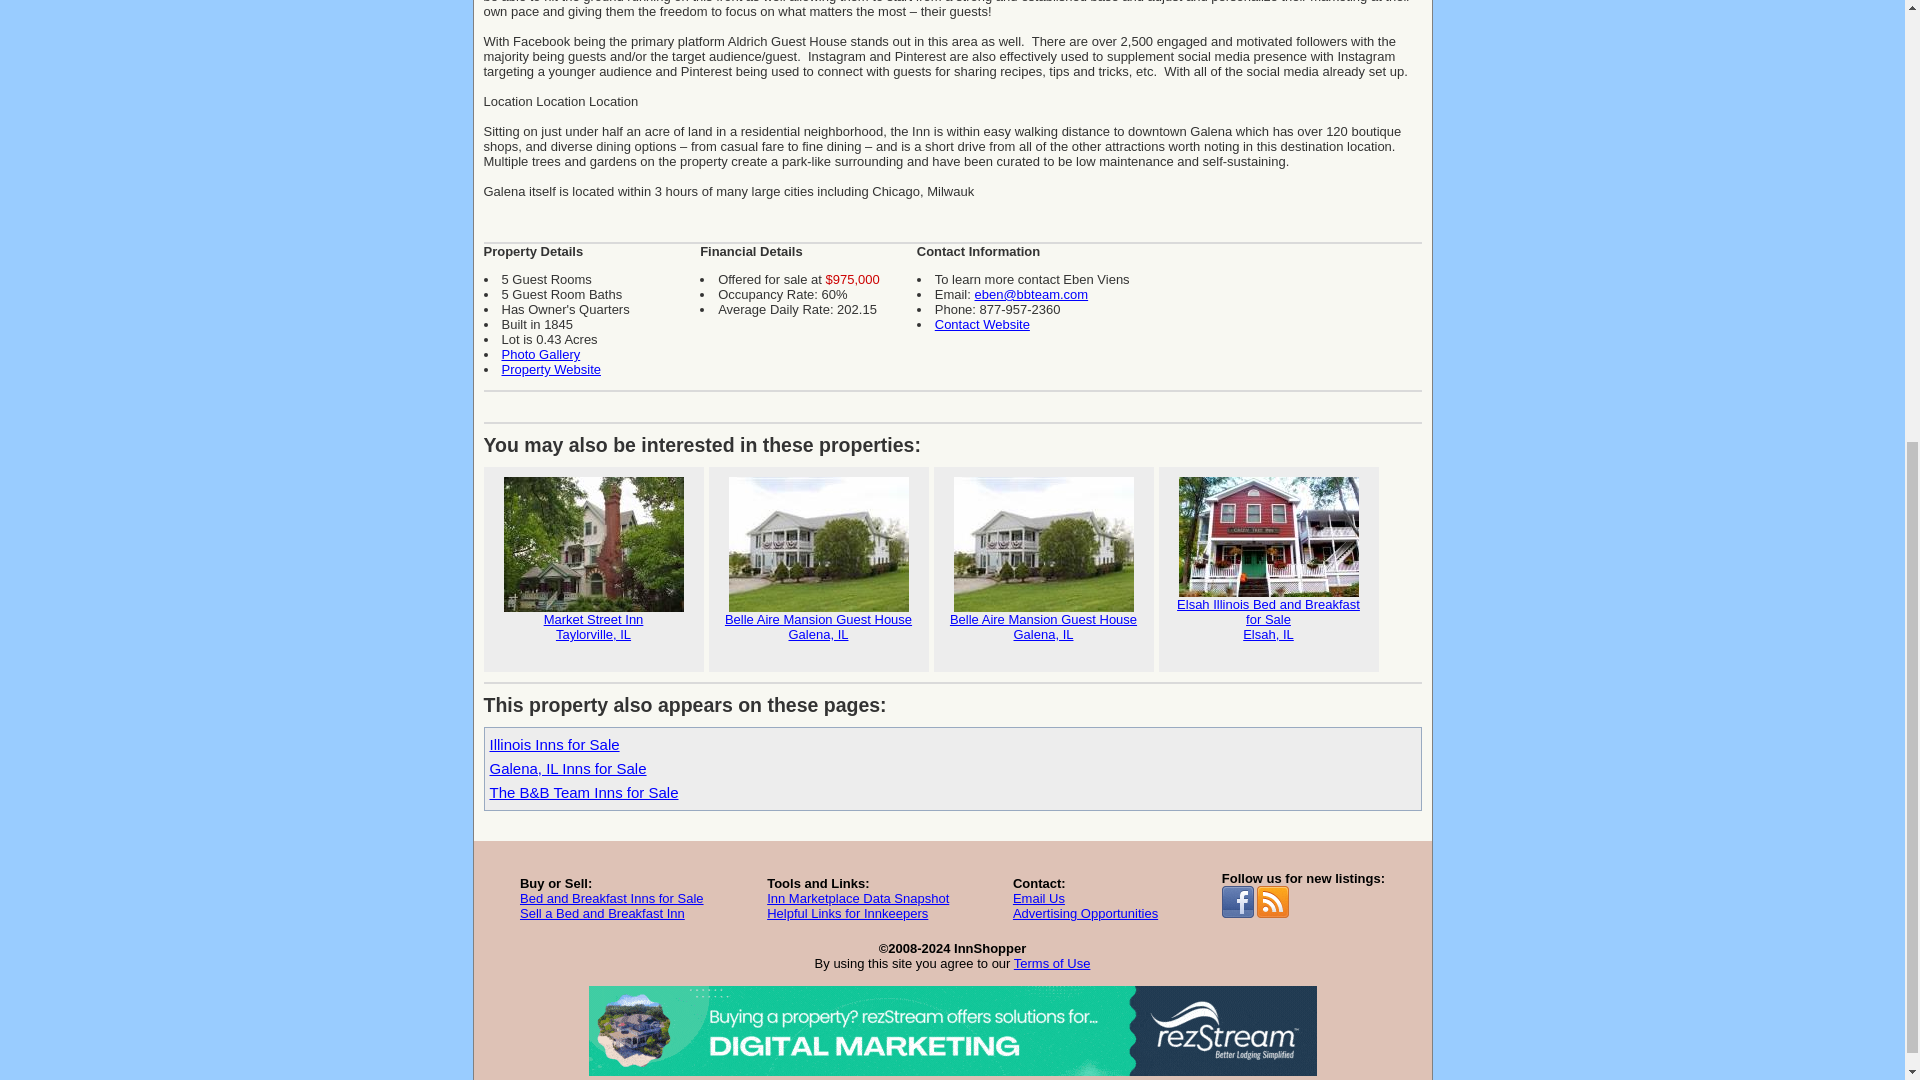 The width and height of the screenshot is (1920, 1080). Describe the element at coordinates (1052, 962) in the screenshot. I see `Helpful Links for Innkeepers` at that location.